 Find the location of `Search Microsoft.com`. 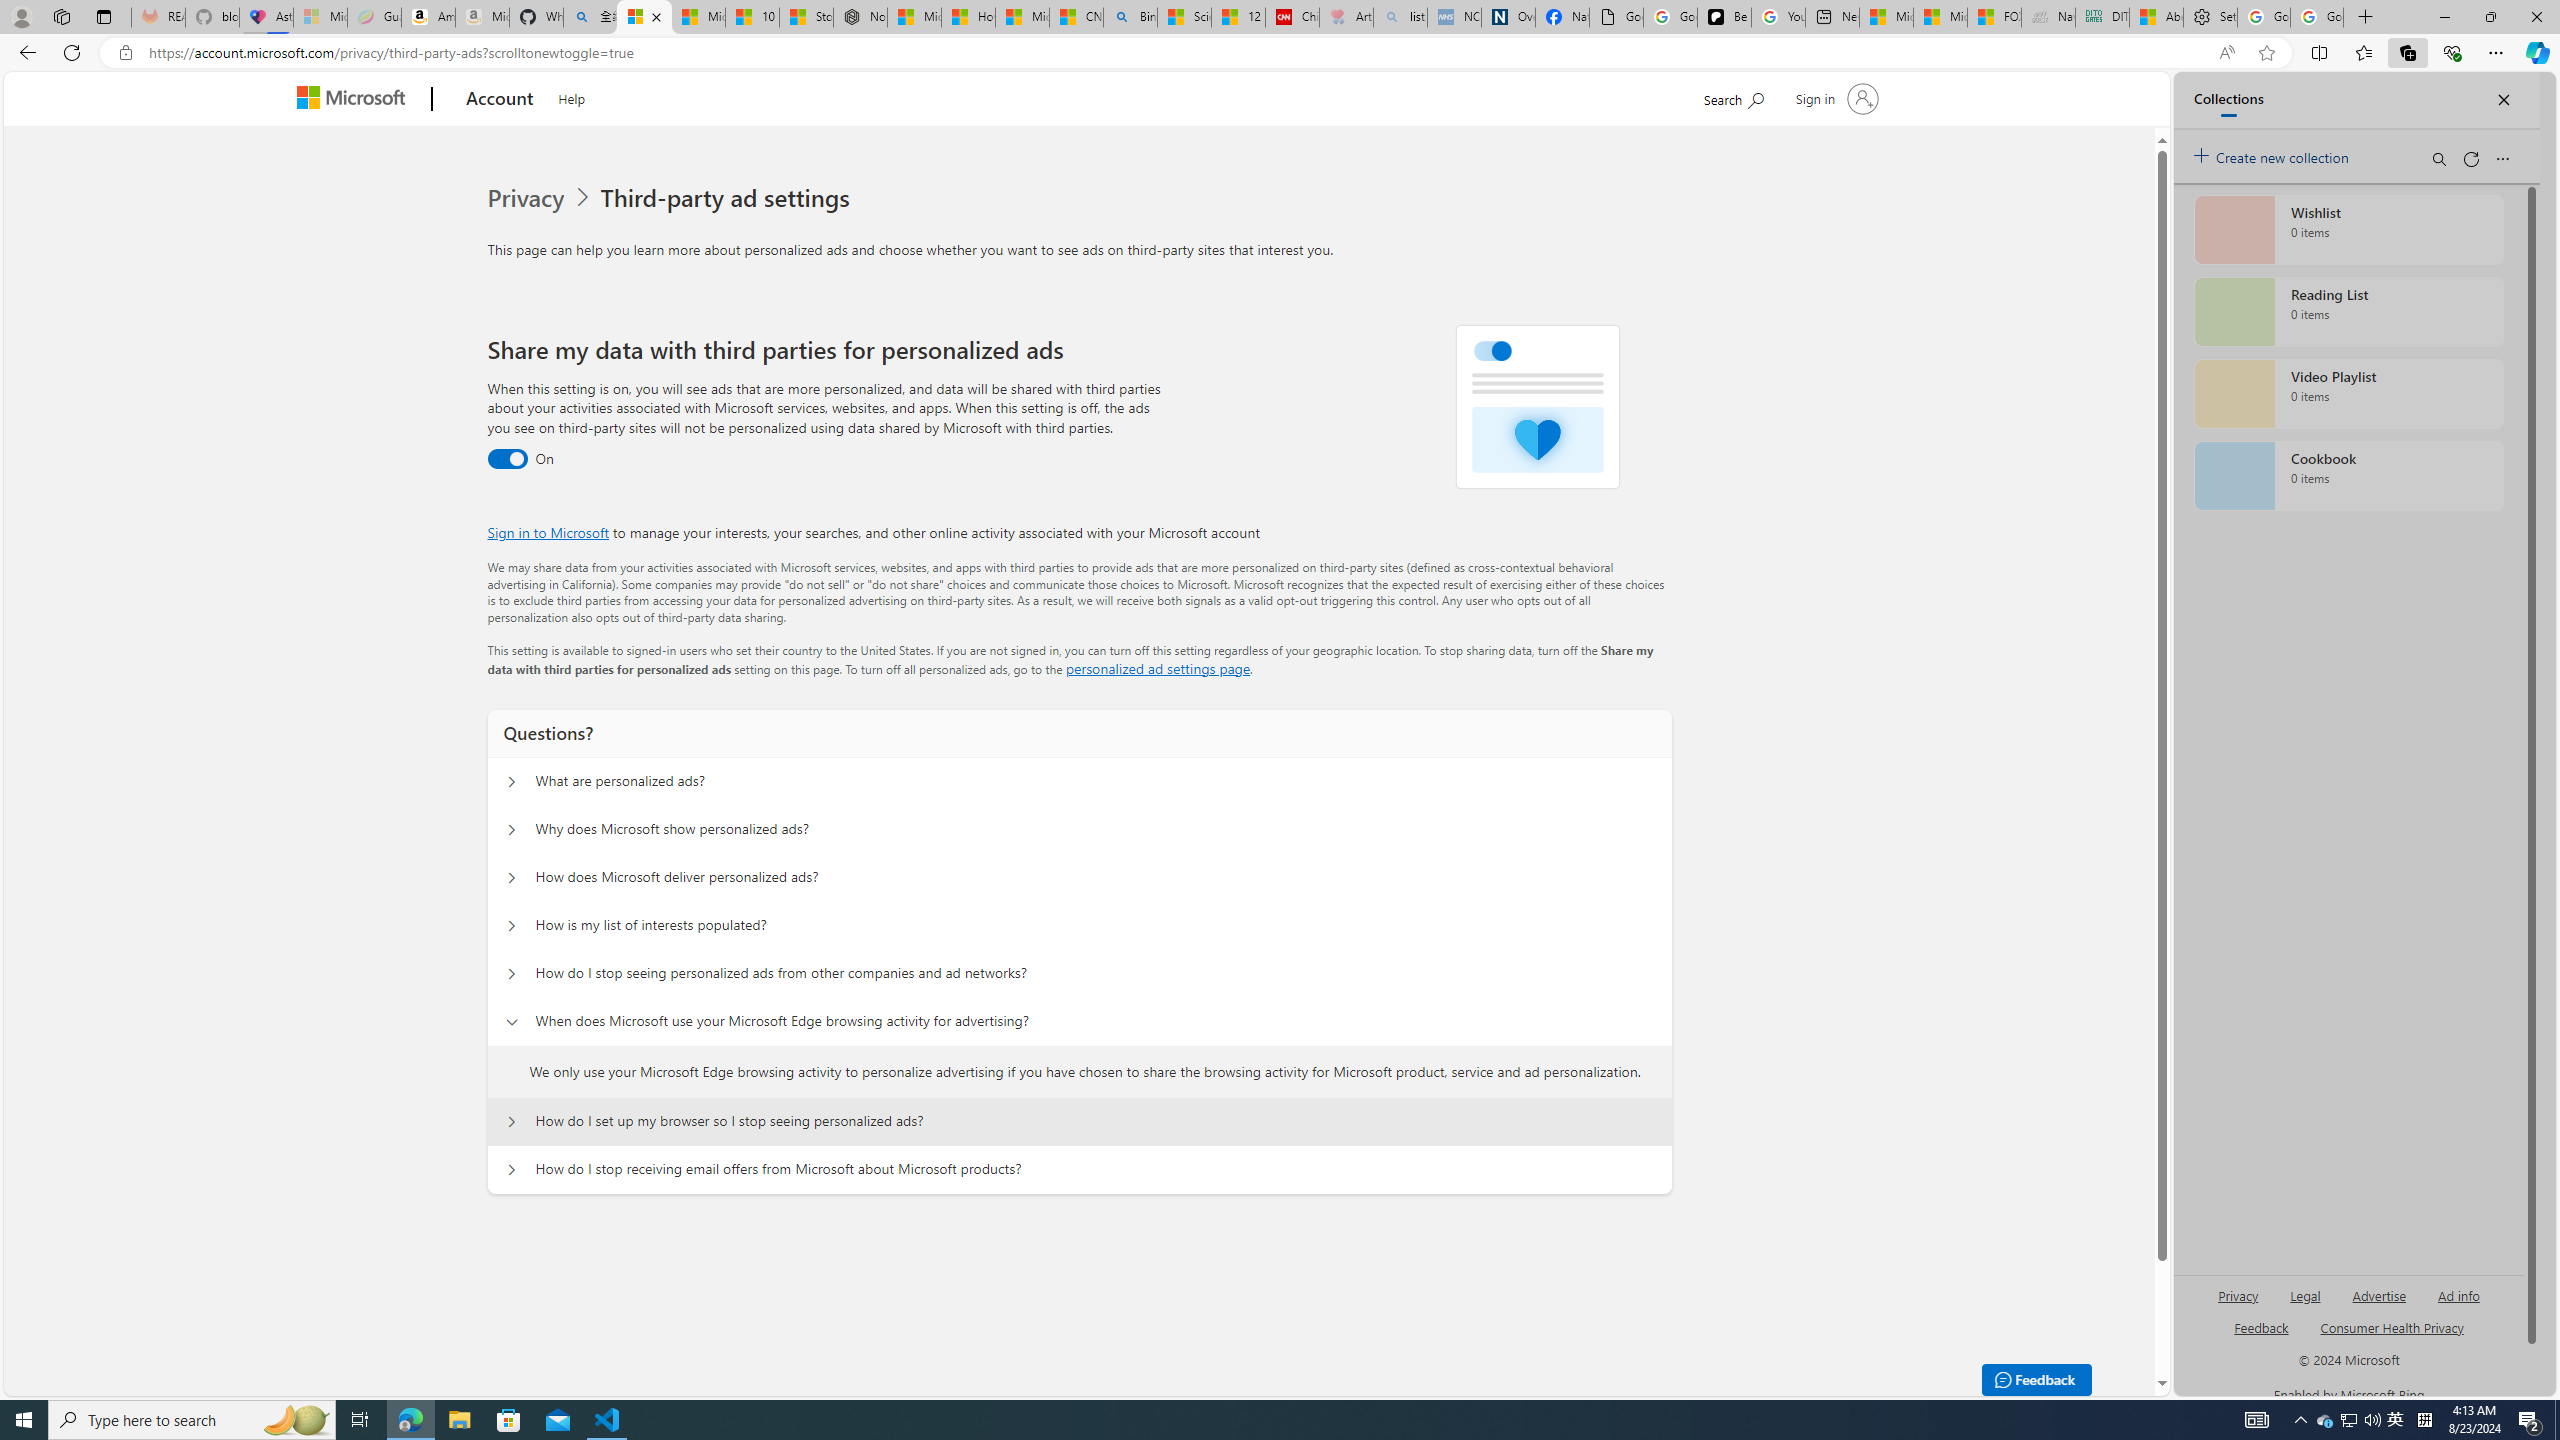

Search Microsoft.com is located at coordinates (1734, 96).